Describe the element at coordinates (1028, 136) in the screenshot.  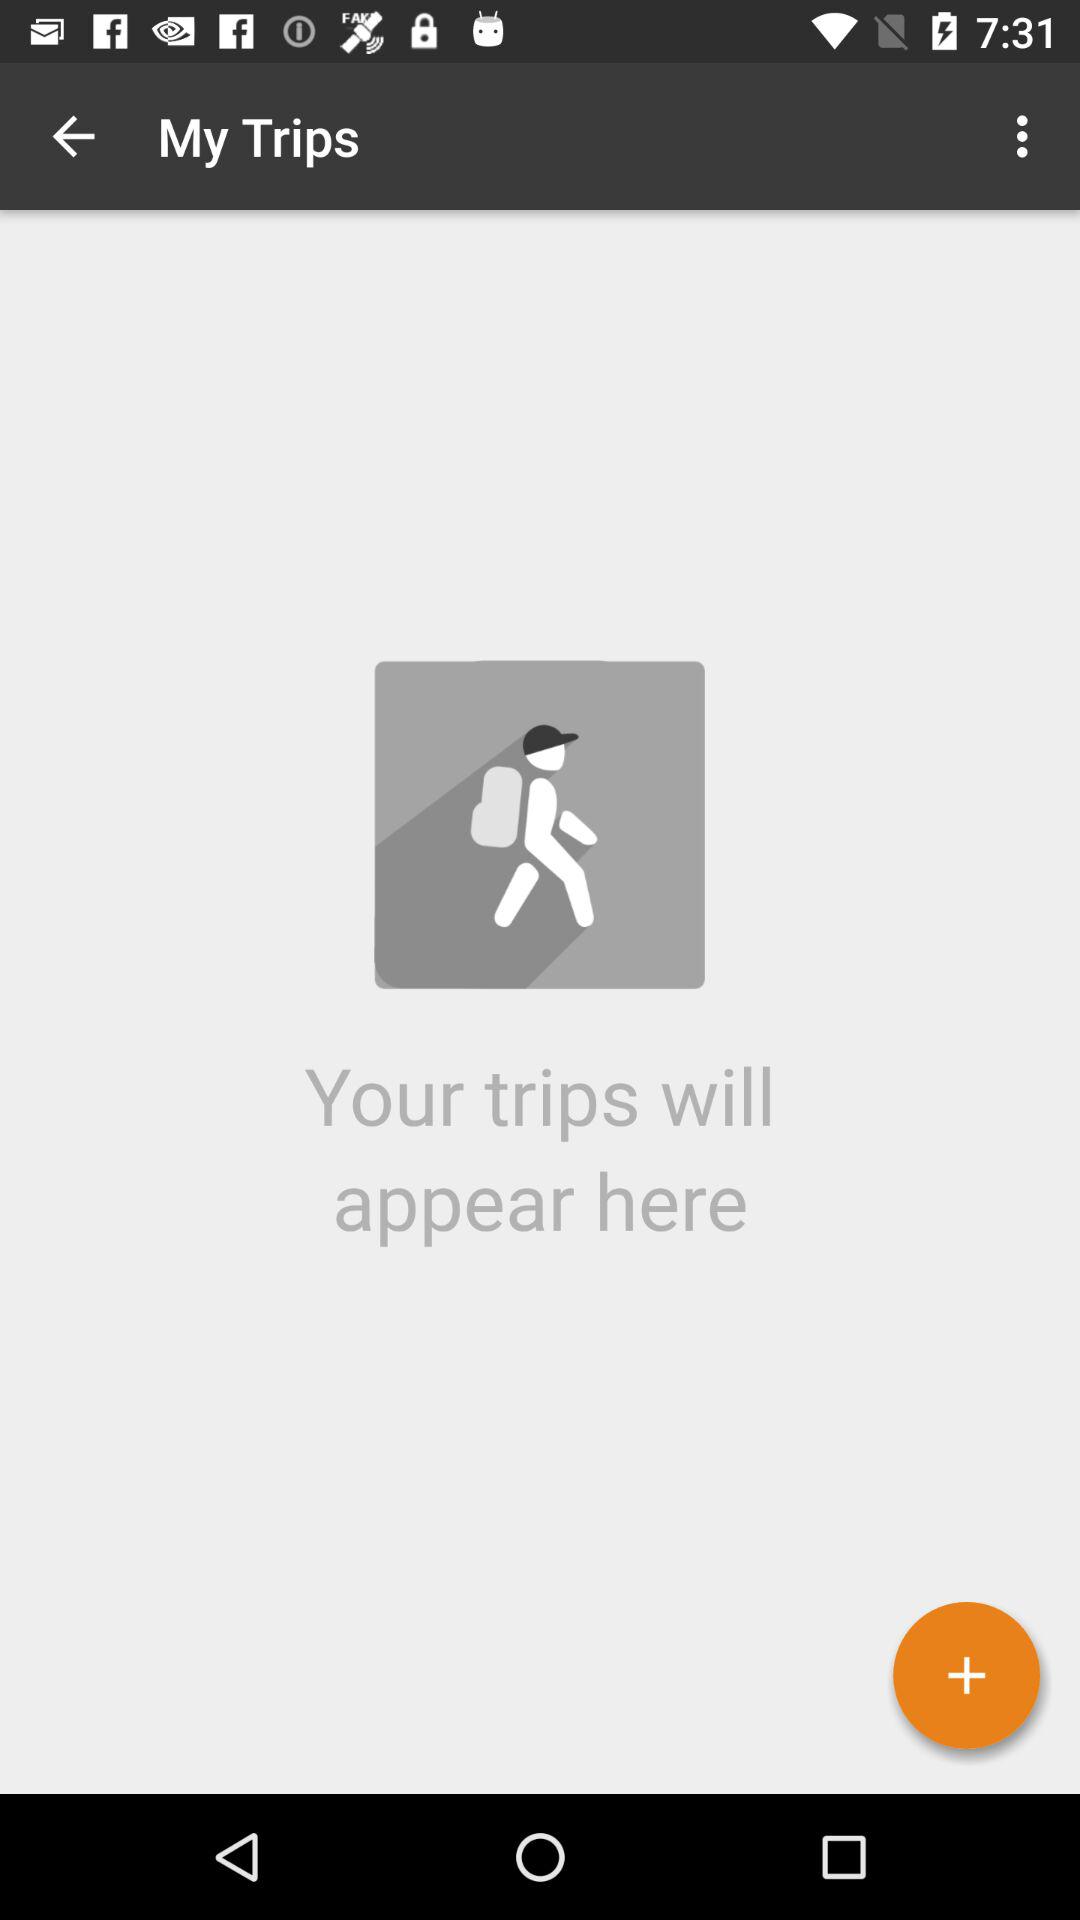
I see `press item to the right of my trips icon` at that location.